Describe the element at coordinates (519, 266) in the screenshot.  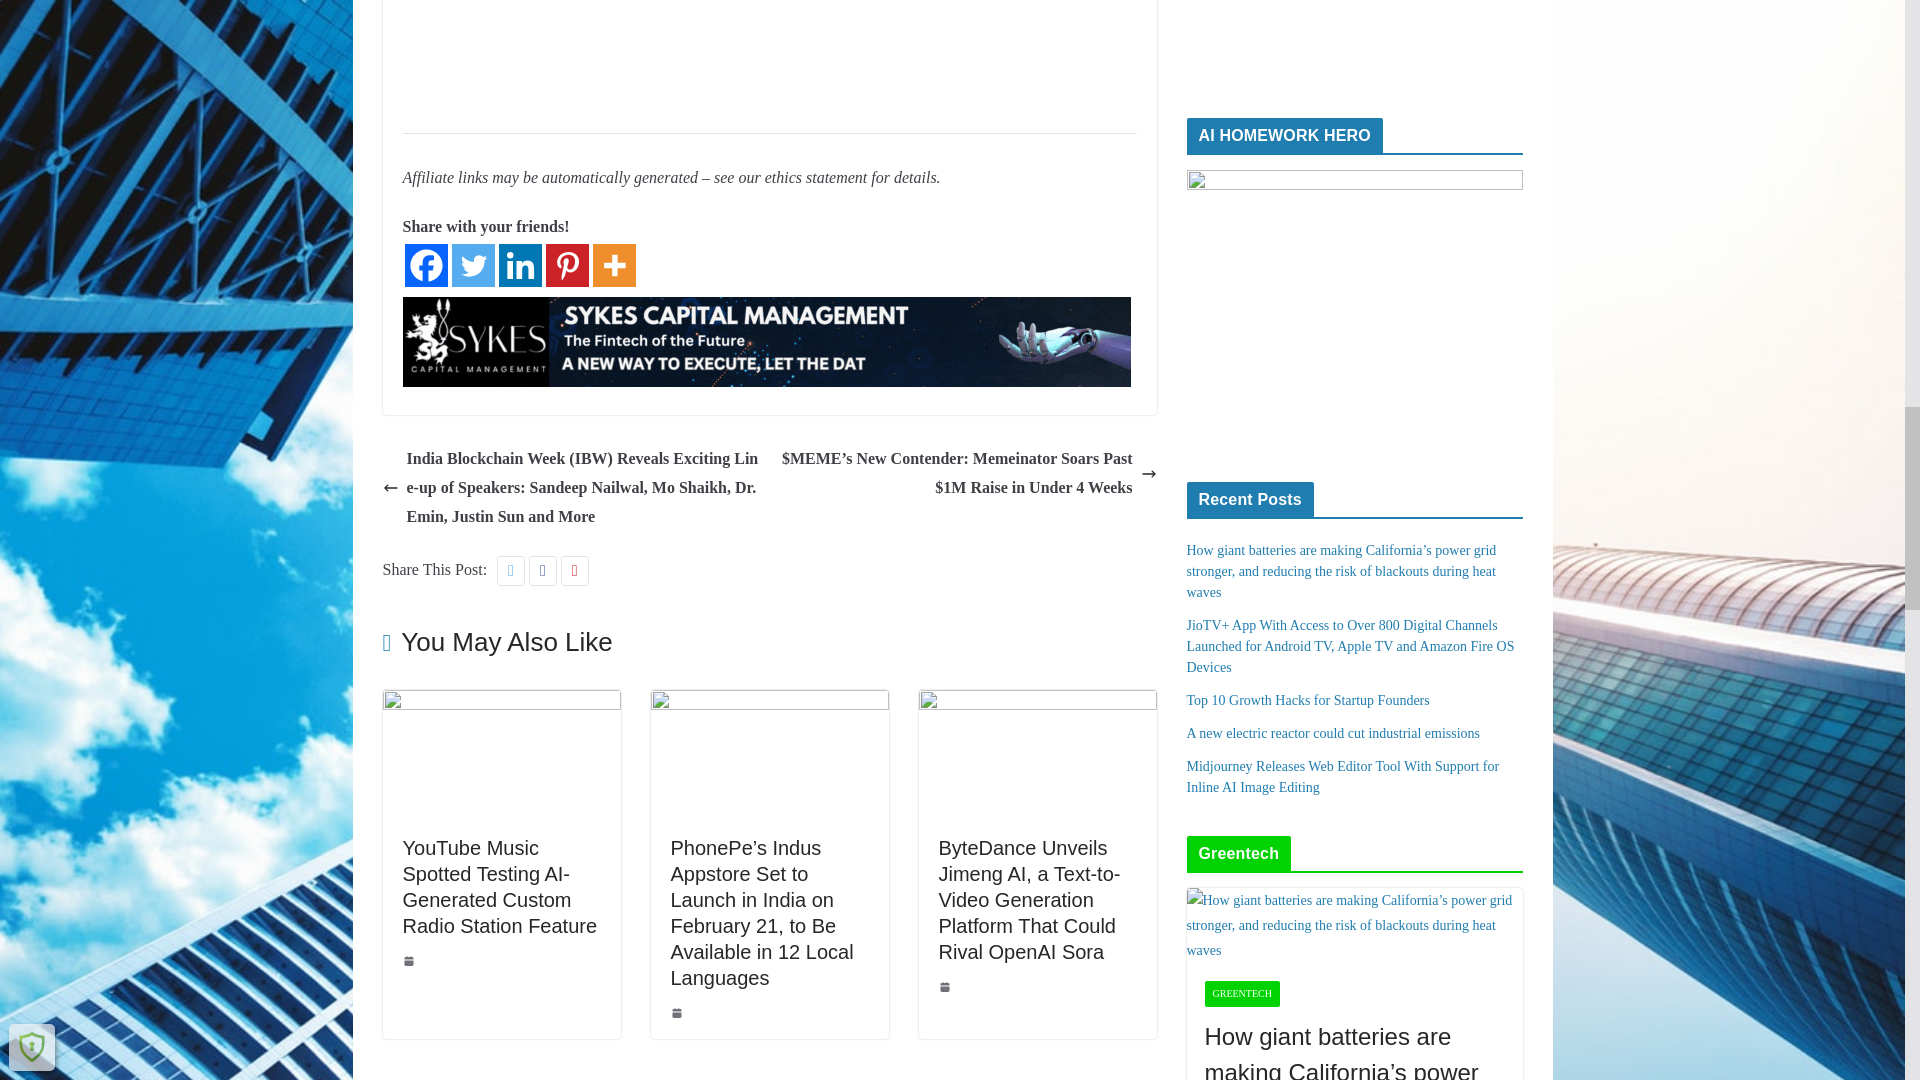
I see `Linkedin` at that location.